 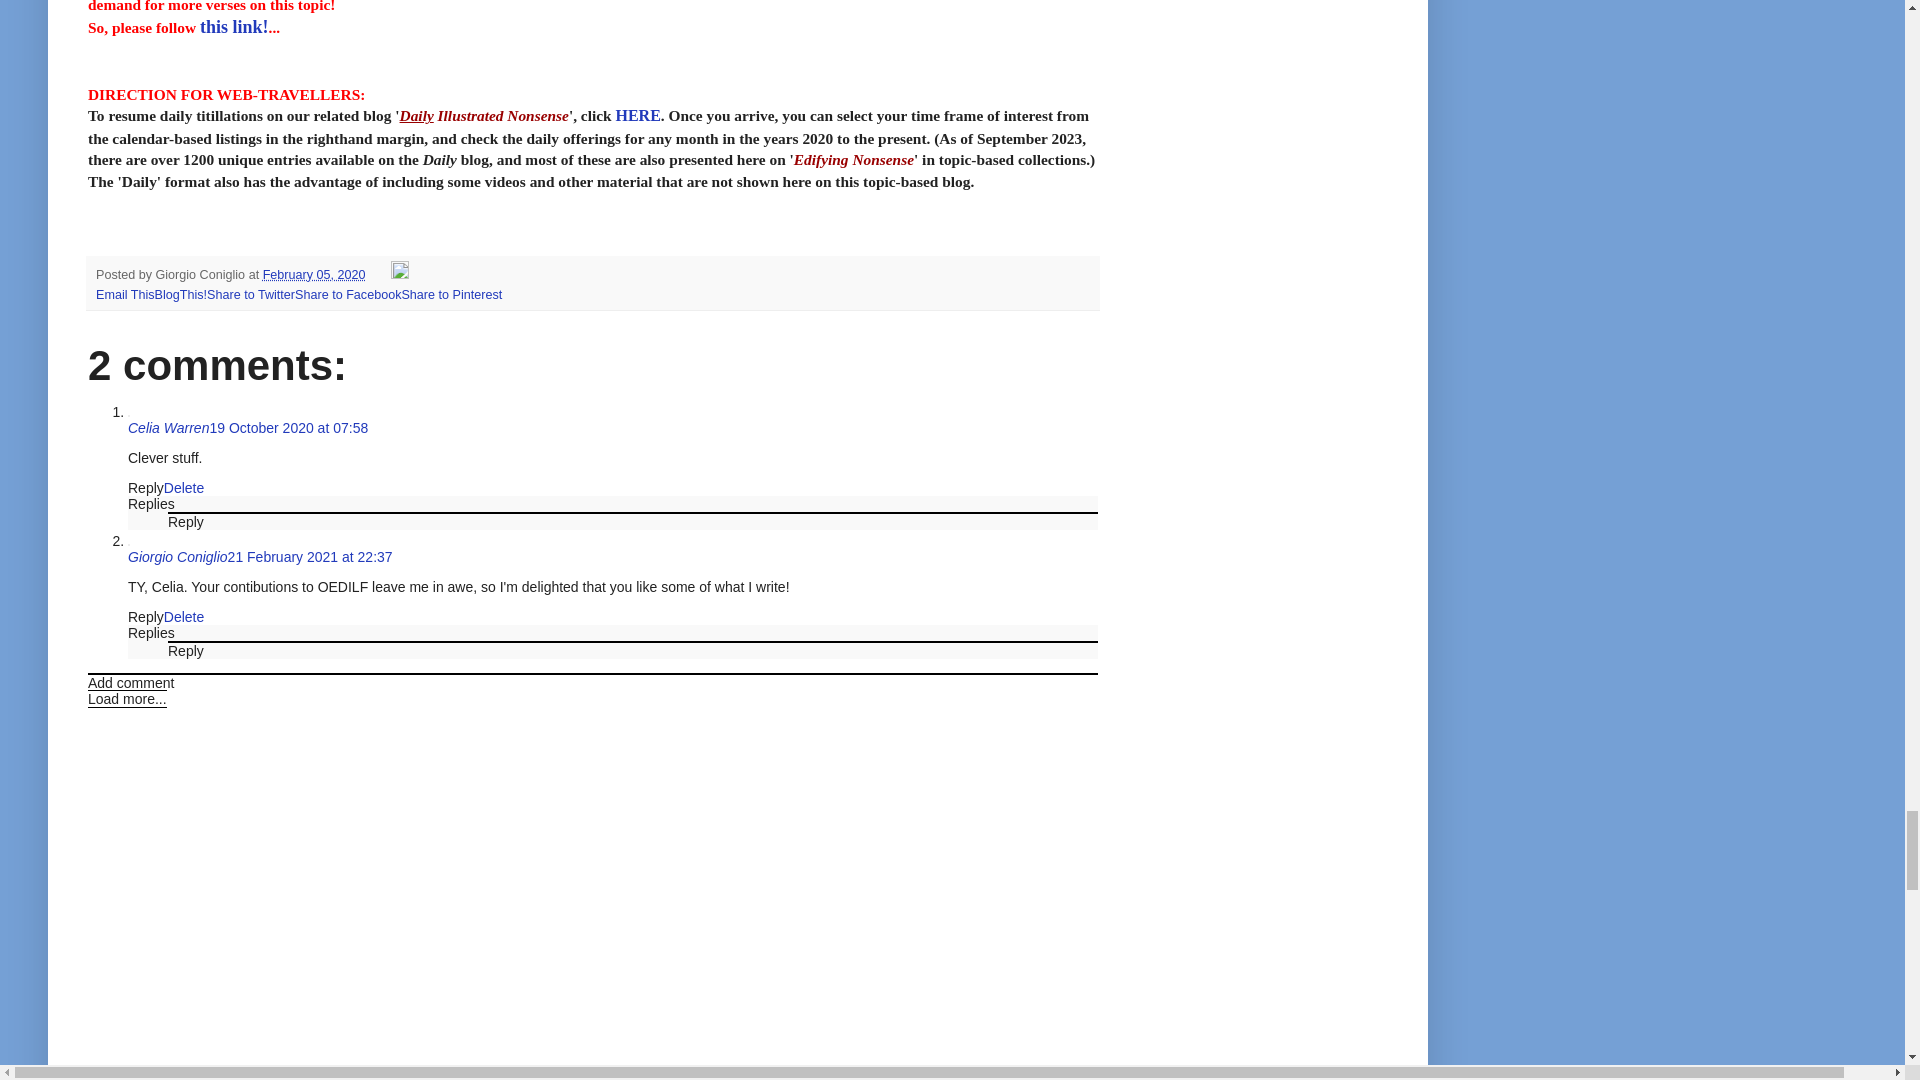 I want to click on this link!, so click(x=234, y=26).